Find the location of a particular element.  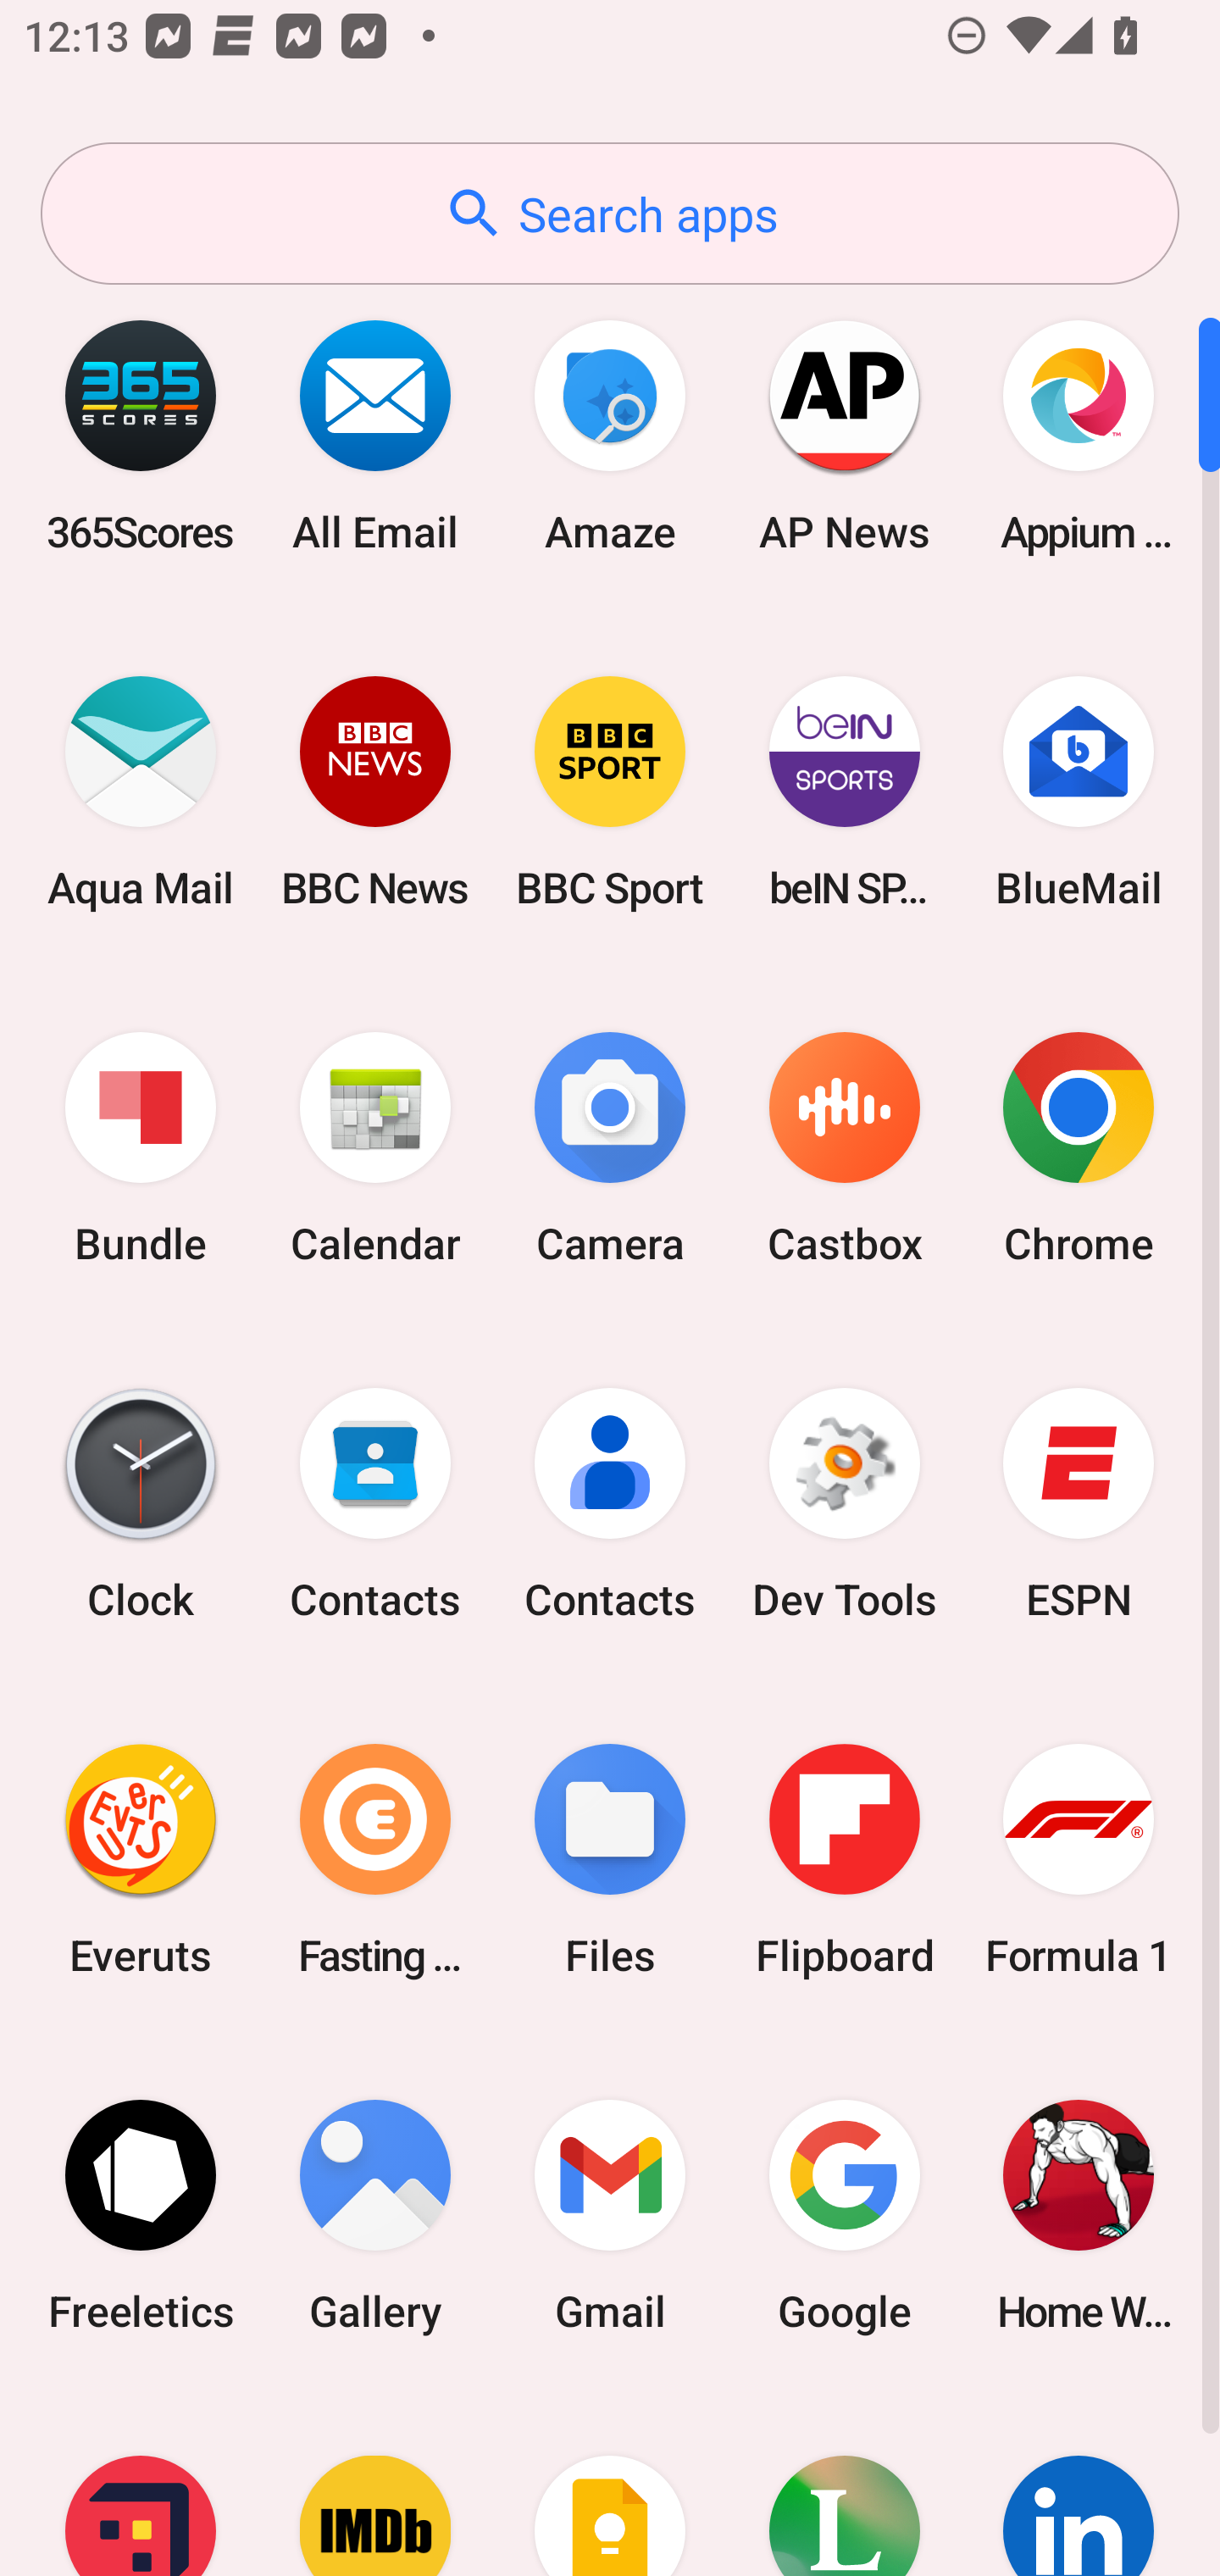

Formula 1 is located at coordinates (1079, 1859).